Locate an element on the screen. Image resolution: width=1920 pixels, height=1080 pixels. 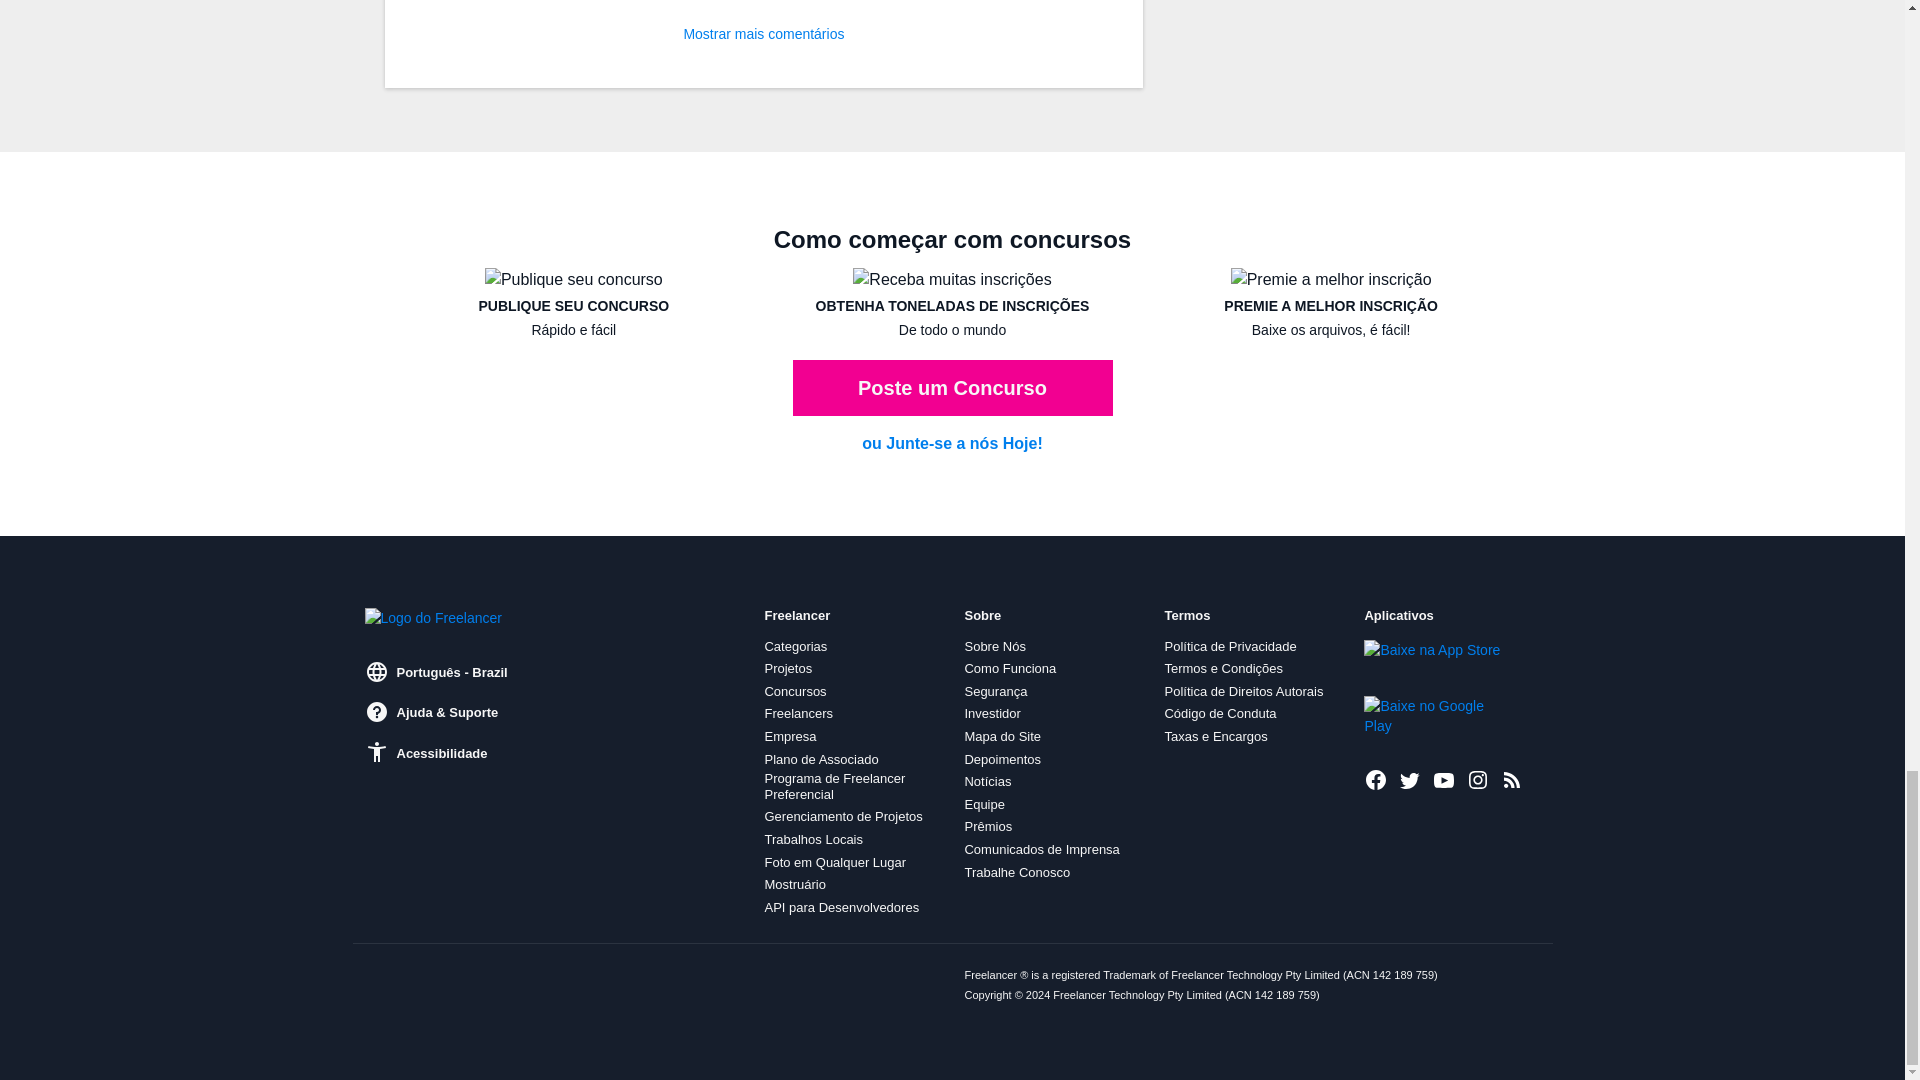
Poste um Concurso is located at coordinates (951, 387).